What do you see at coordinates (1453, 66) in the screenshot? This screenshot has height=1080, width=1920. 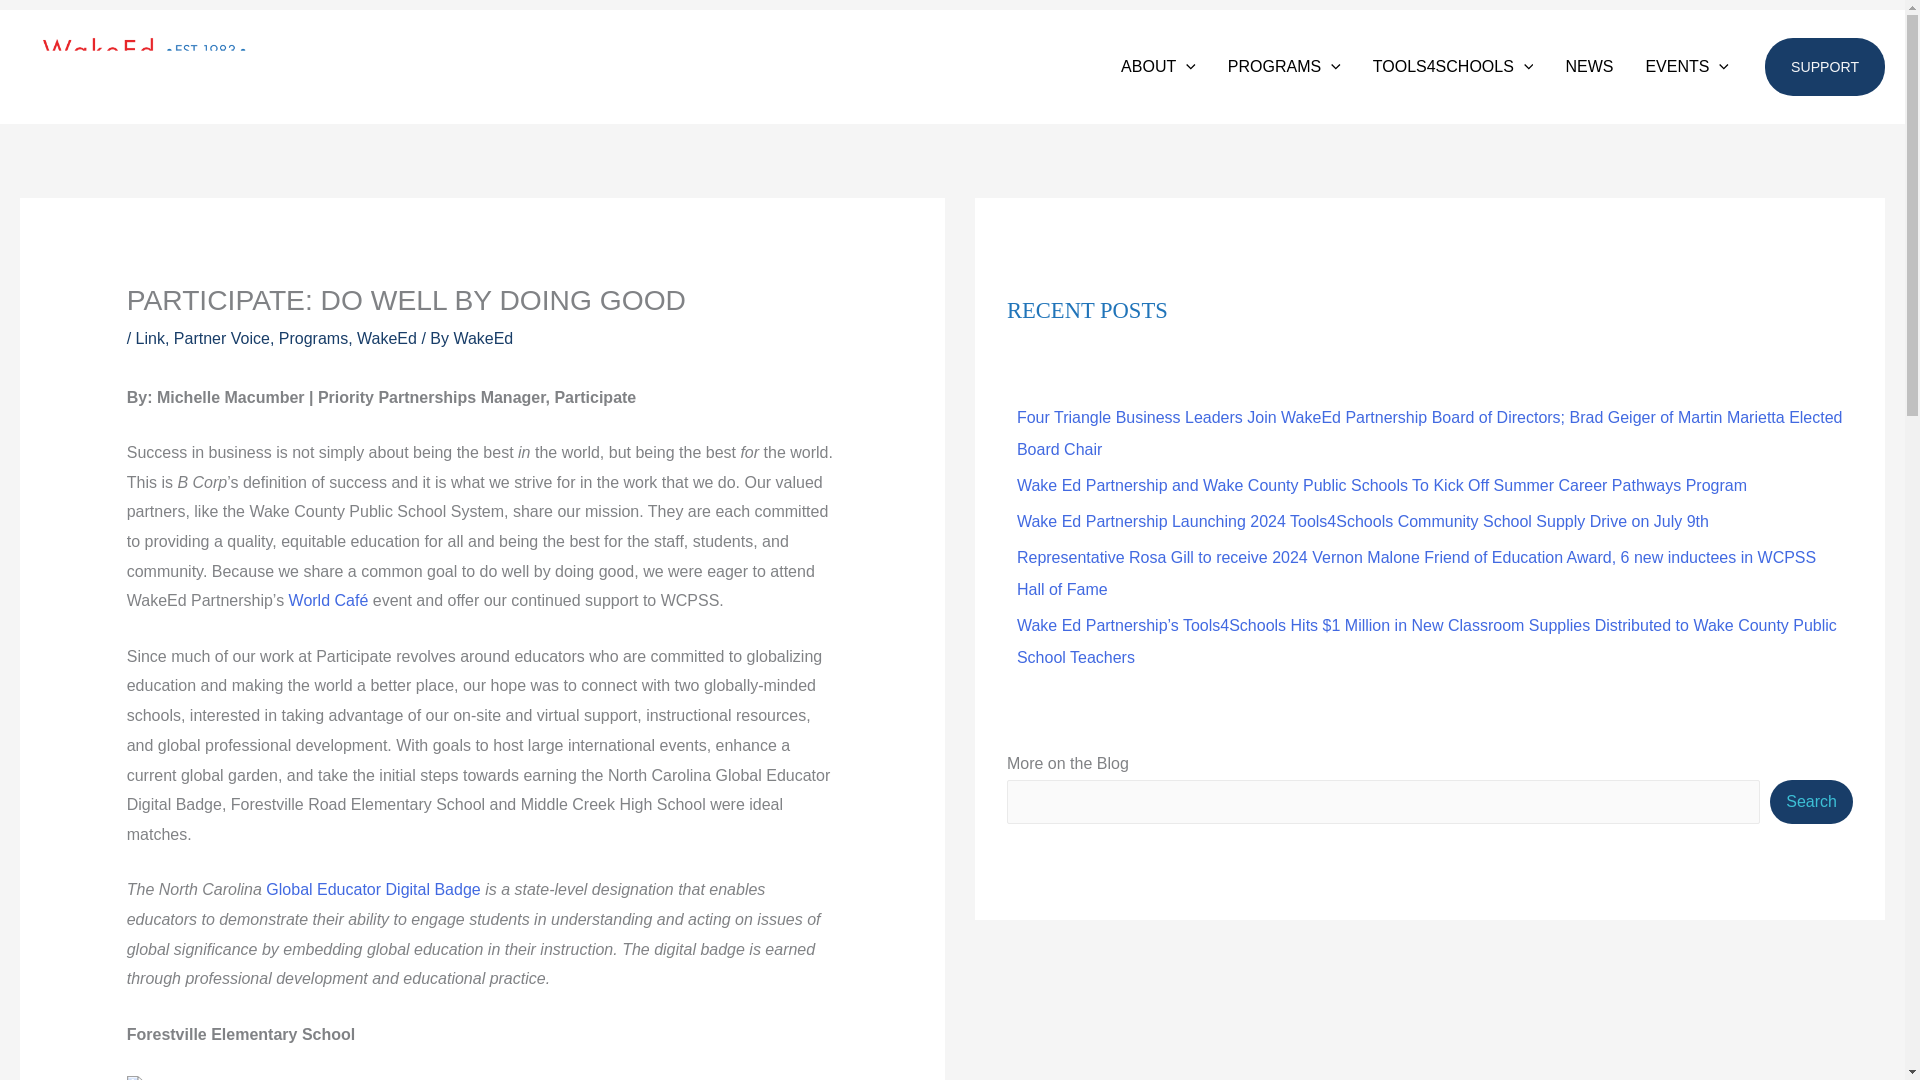 I see `TOOLS4SCHOOLS` at bounding box center [1453, 66].